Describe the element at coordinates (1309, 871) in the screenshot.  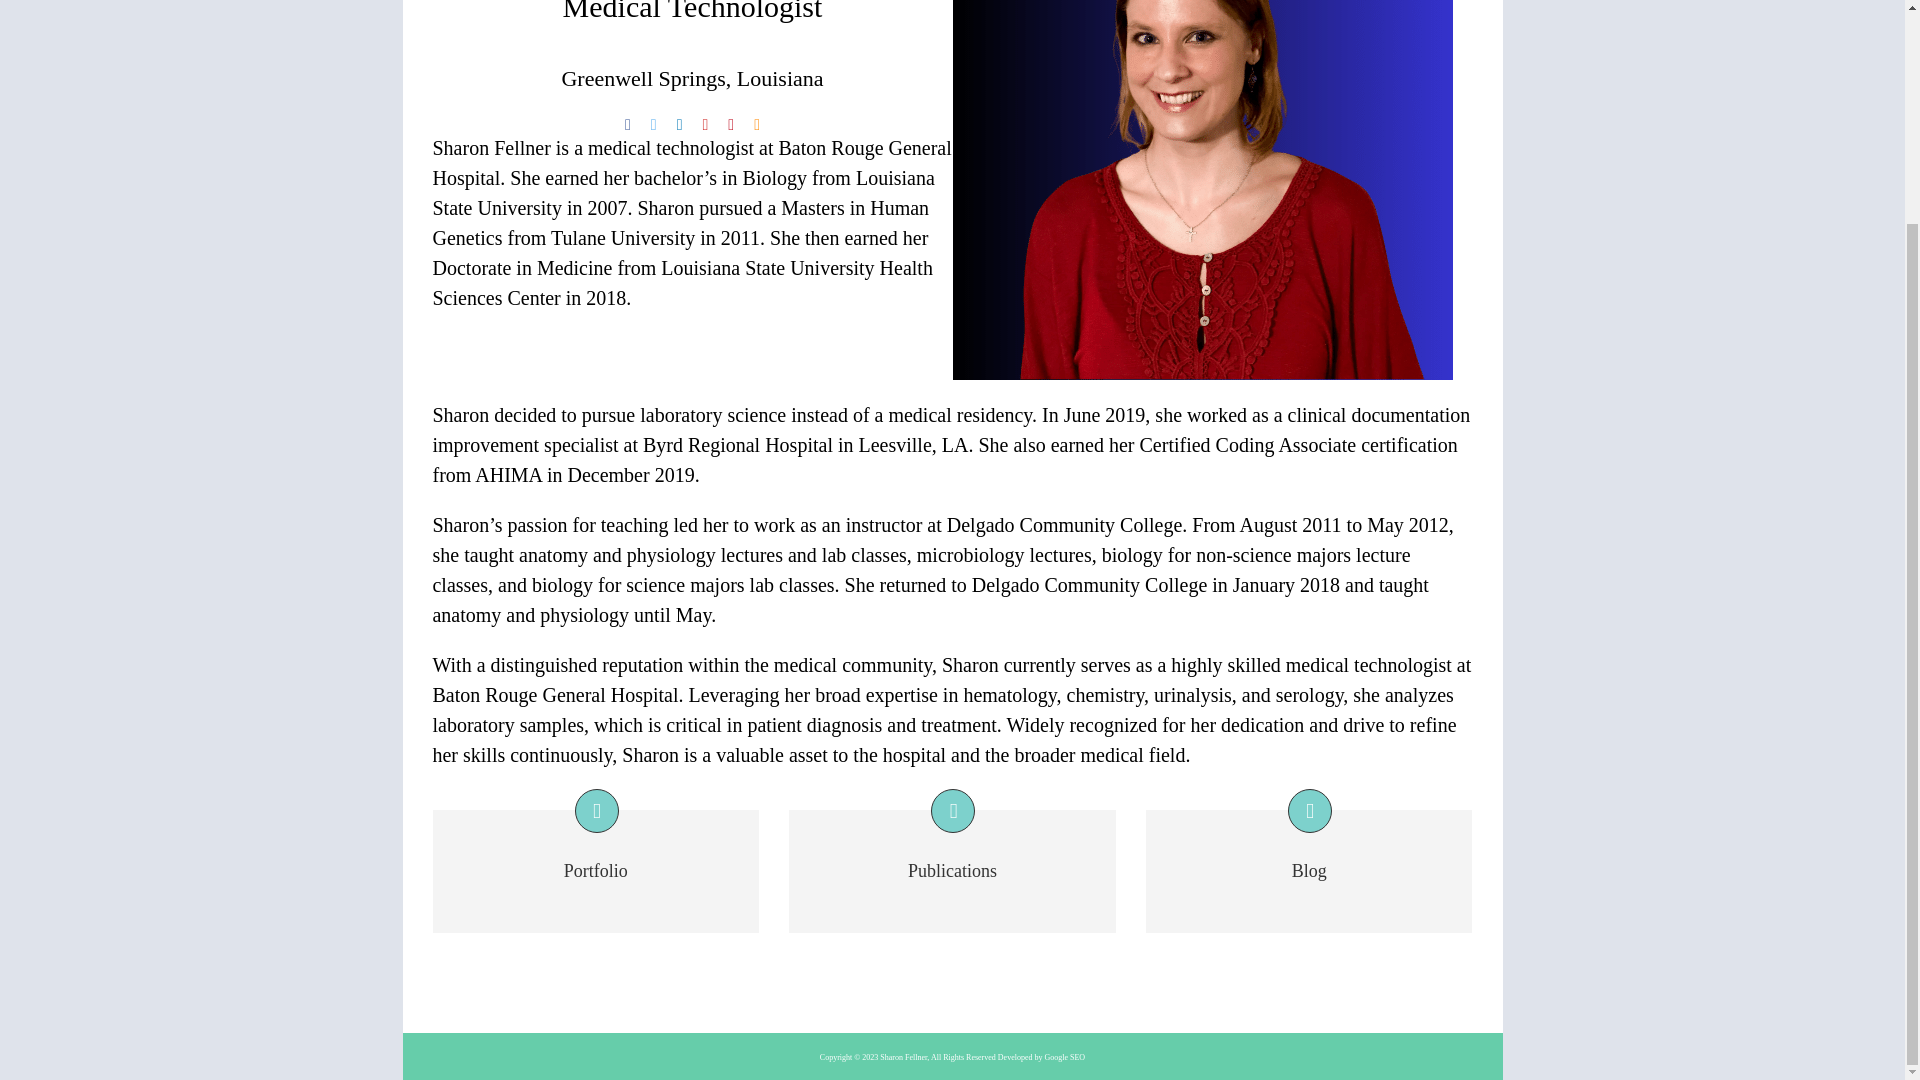
I see `Blog` at that location.